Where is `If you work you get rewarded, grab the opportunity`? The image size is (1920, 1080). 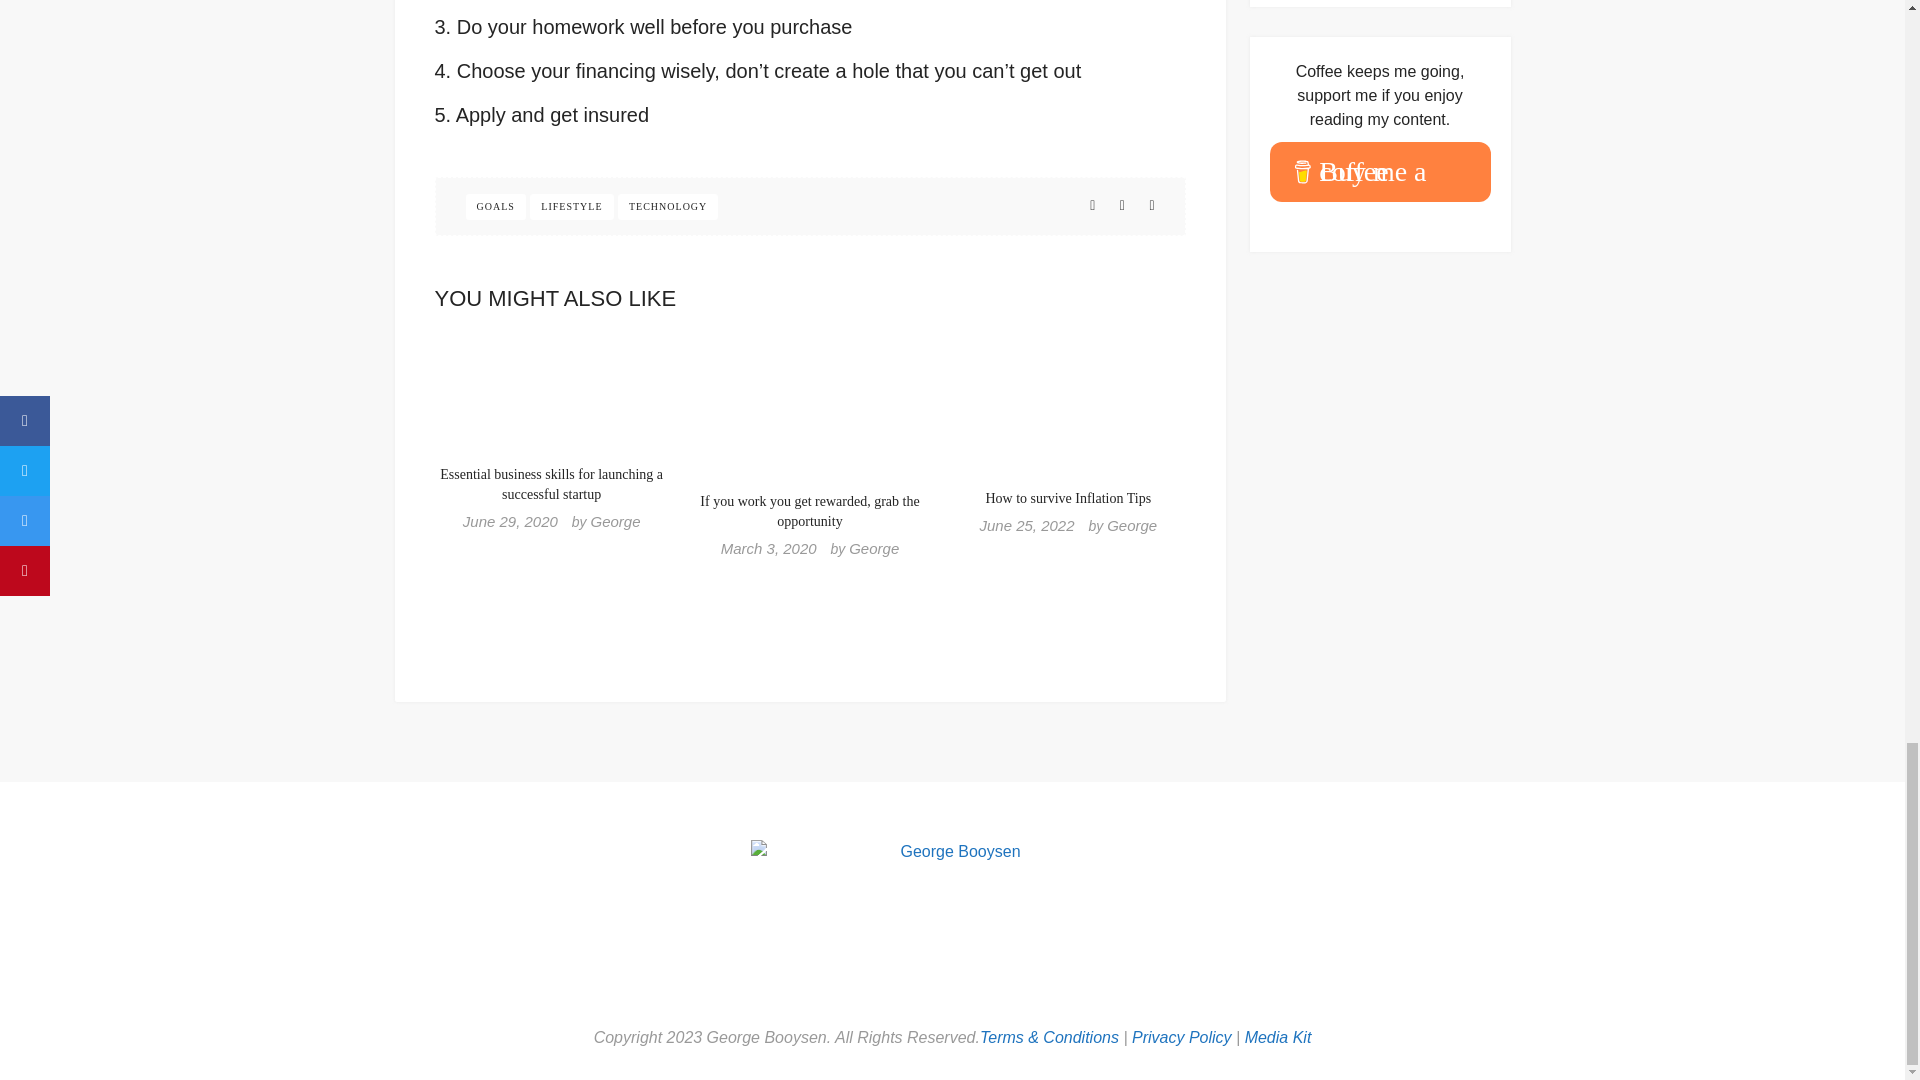
If you work you get rewarded, grab the opportunity is located at coordinates (810, 511).